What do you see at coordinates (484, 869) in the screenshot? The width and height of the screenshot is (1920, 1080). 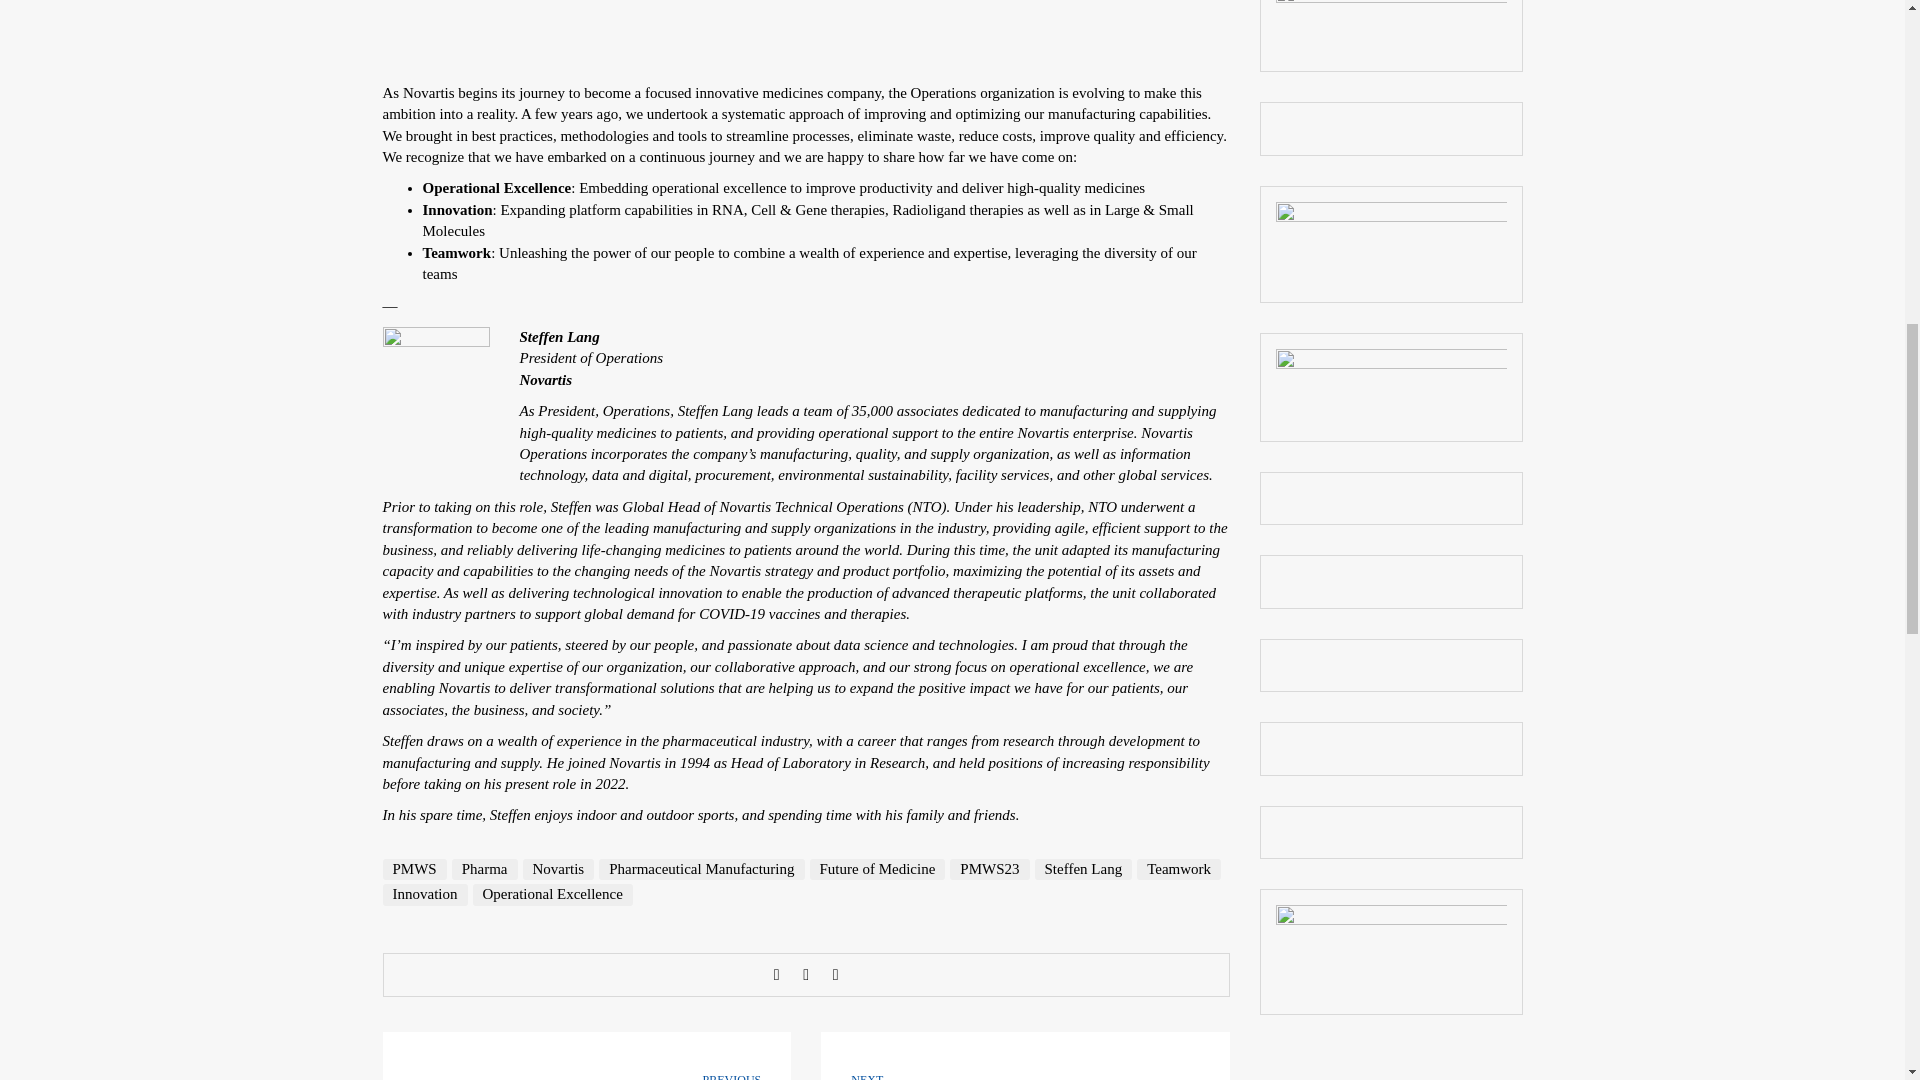 I see `Pharma` at bounding box center [484, 869].